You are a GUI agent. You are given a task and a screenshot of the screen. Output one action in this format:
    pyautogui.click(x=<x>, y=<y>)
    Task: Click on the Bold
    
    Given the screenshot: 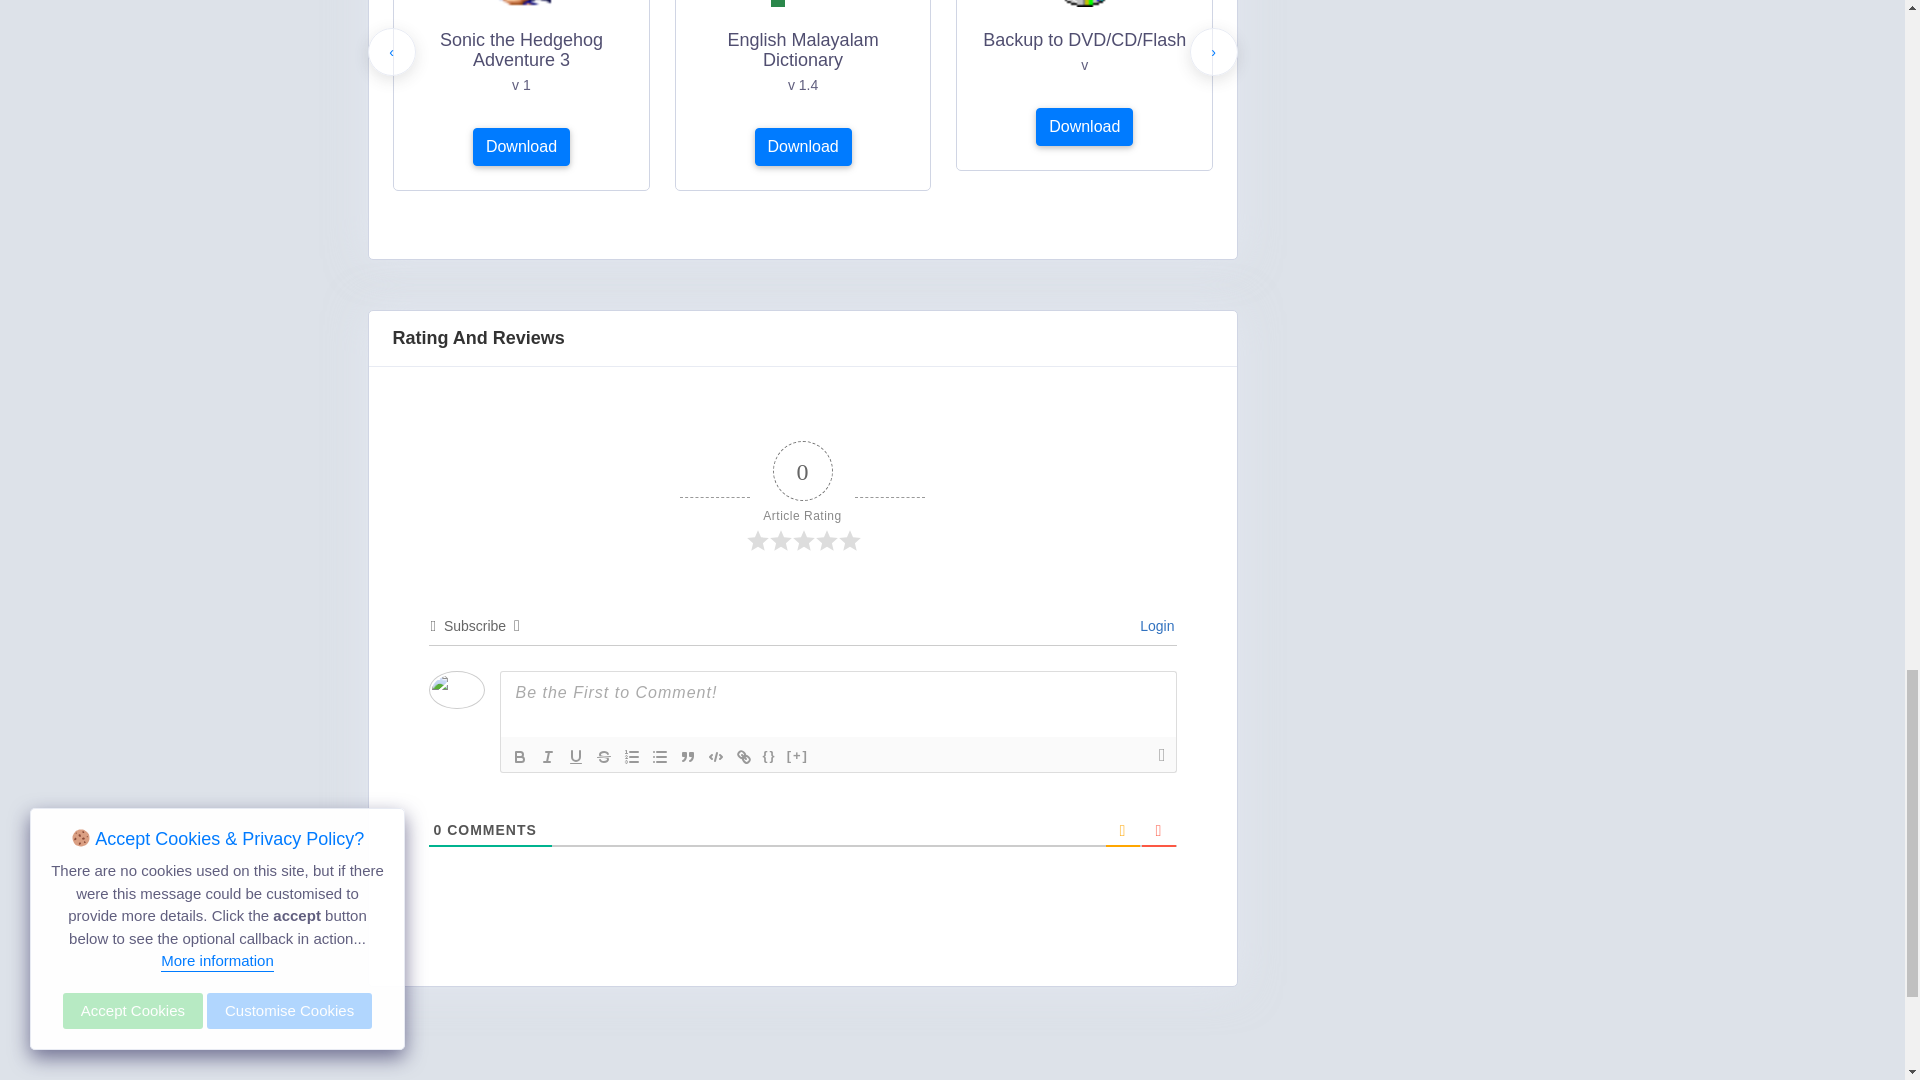 What is the action you would take?
    pyautogui.click(x=520, y=756)
    